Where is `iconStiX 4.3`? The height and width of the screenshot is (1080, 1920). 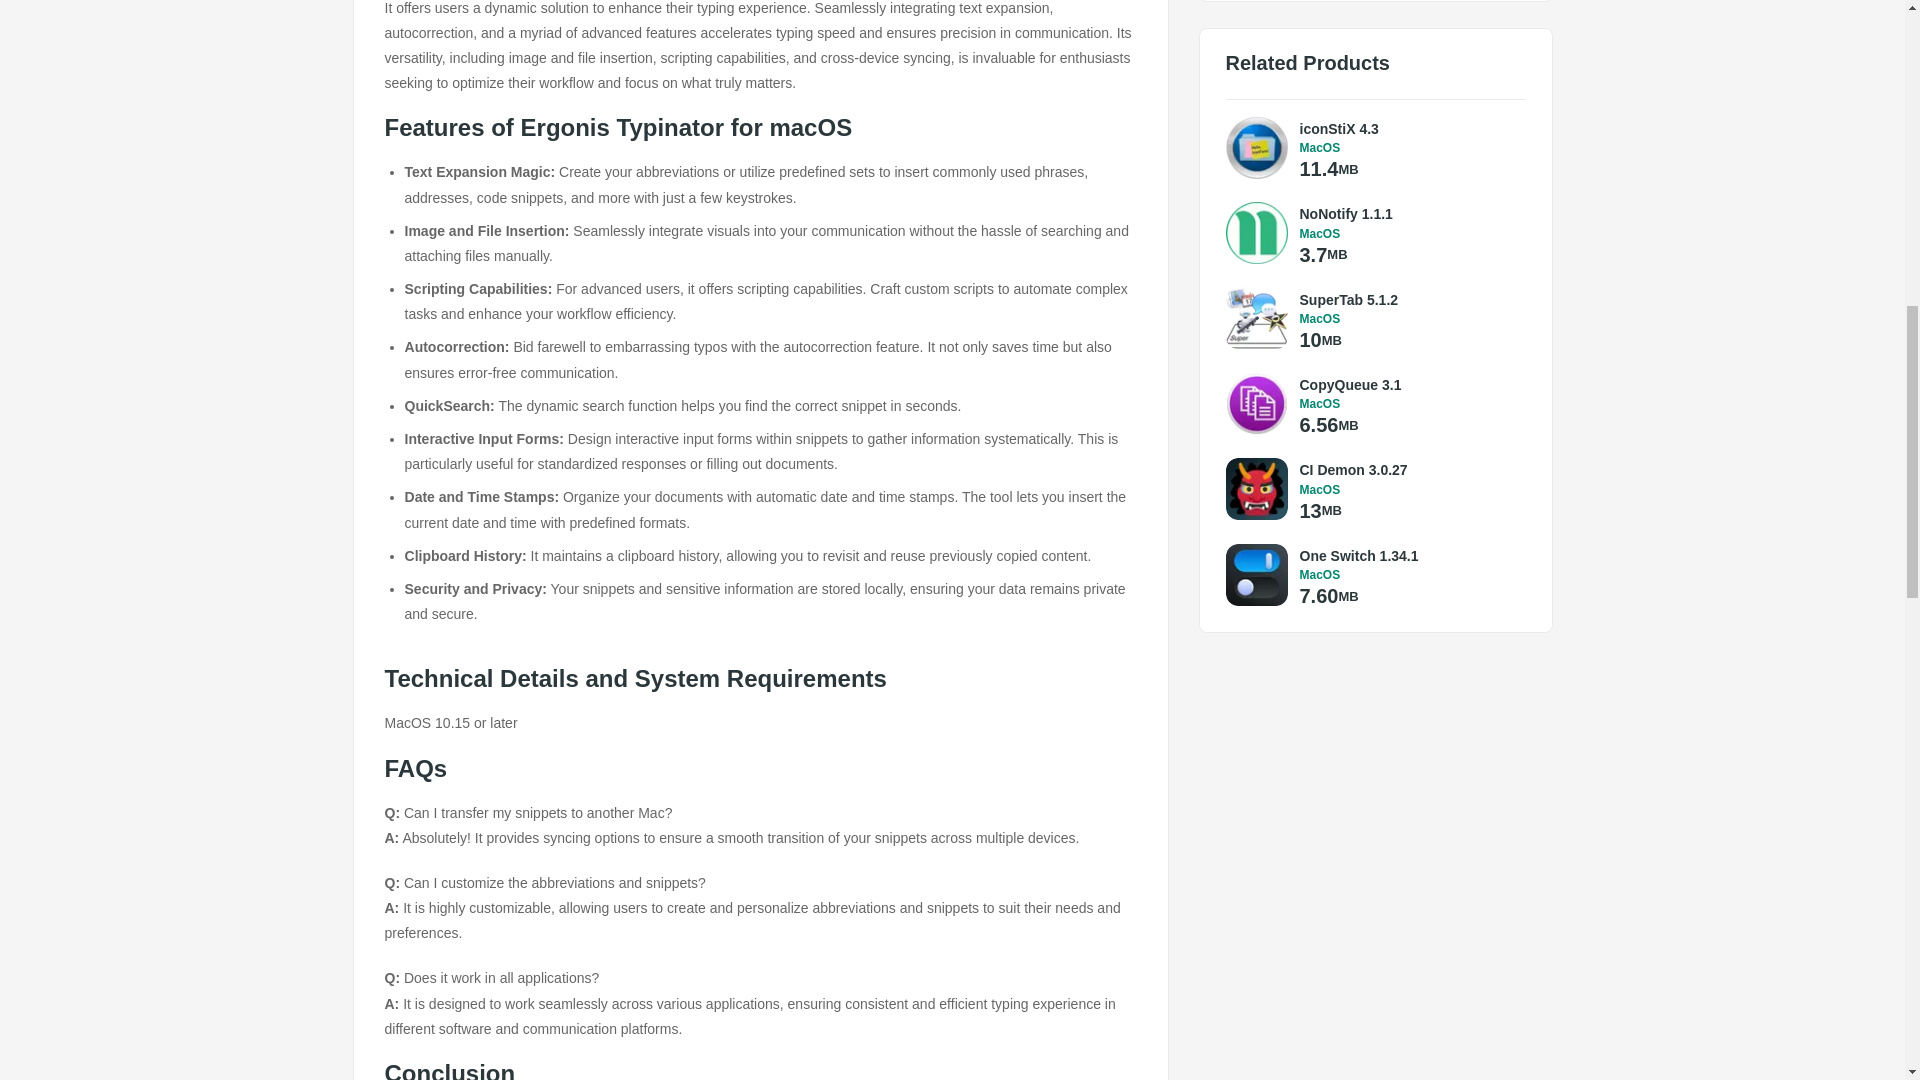 iconStiX 4.3 is located at coordinates (1408, 128).